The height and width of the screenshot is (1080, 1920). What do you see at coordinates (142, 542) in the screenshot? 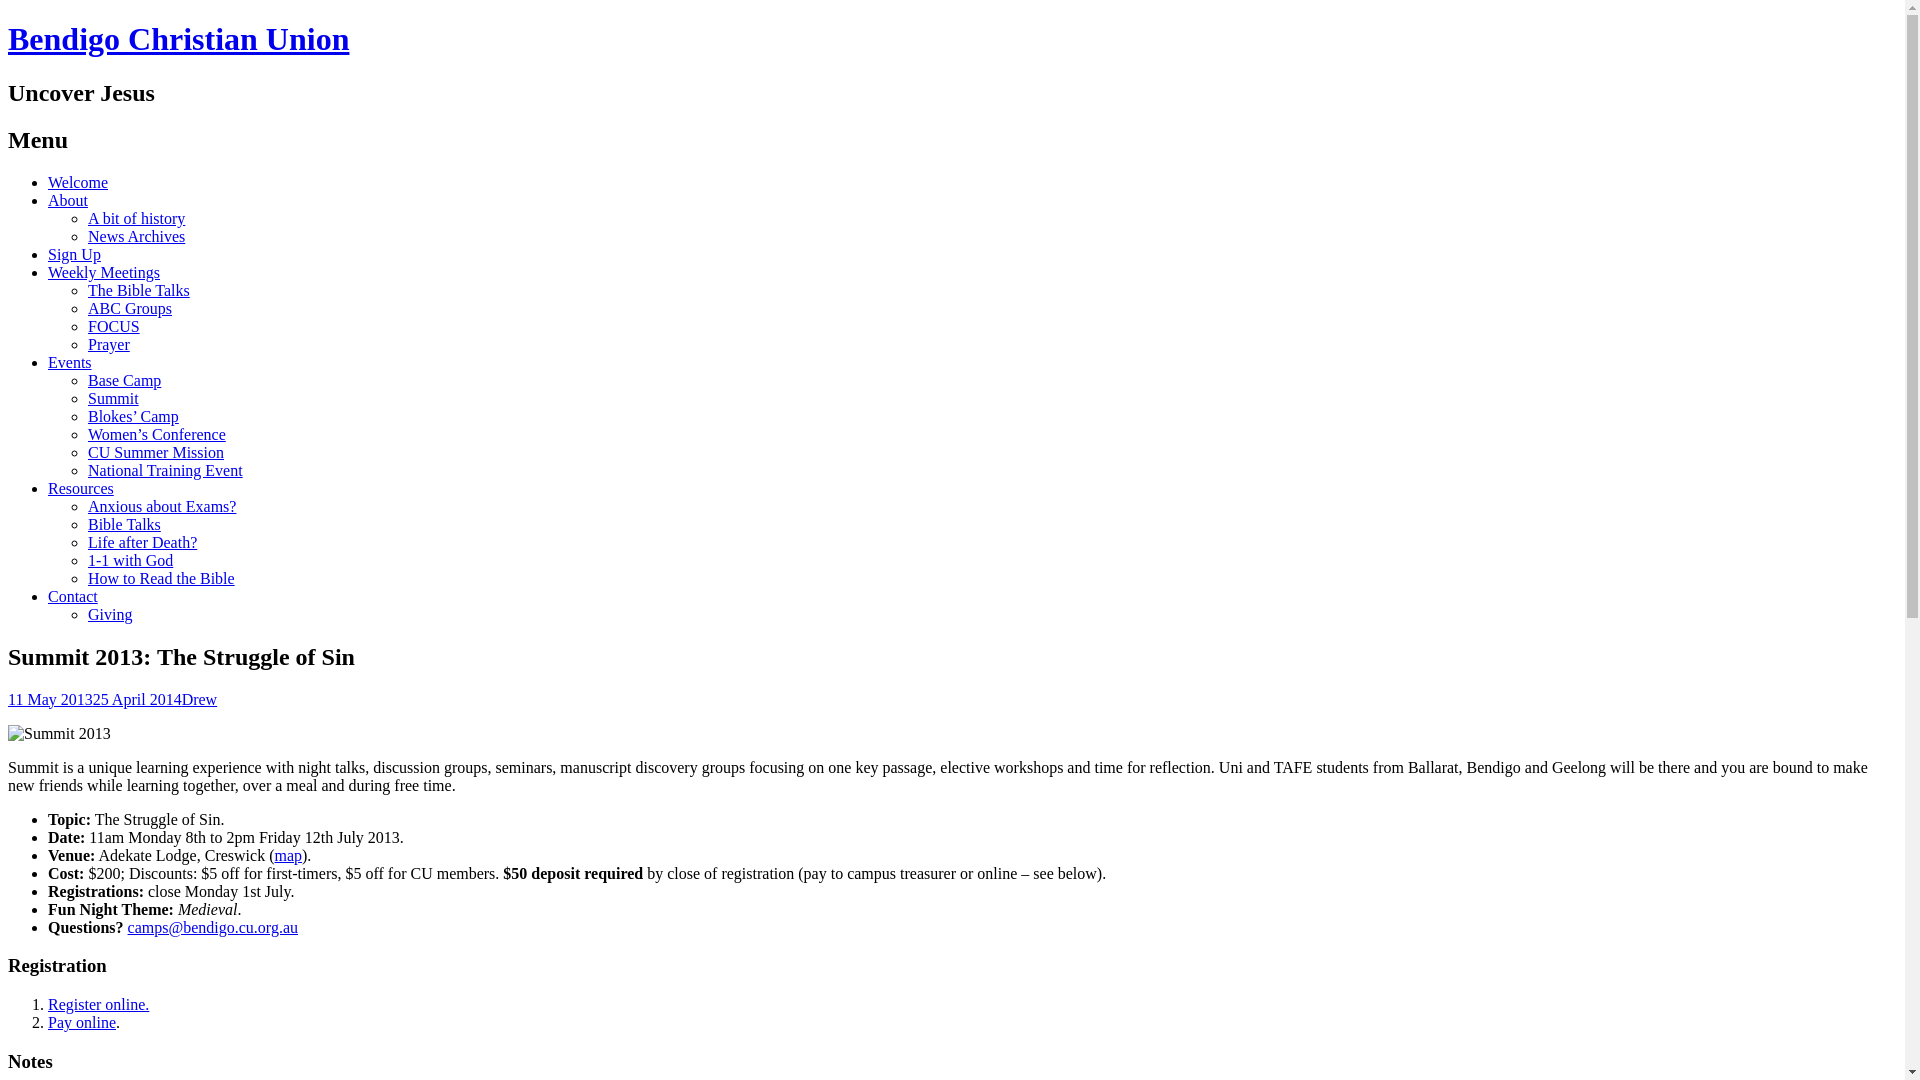
I see `Life after Death?` at bounding box center [142, 542].